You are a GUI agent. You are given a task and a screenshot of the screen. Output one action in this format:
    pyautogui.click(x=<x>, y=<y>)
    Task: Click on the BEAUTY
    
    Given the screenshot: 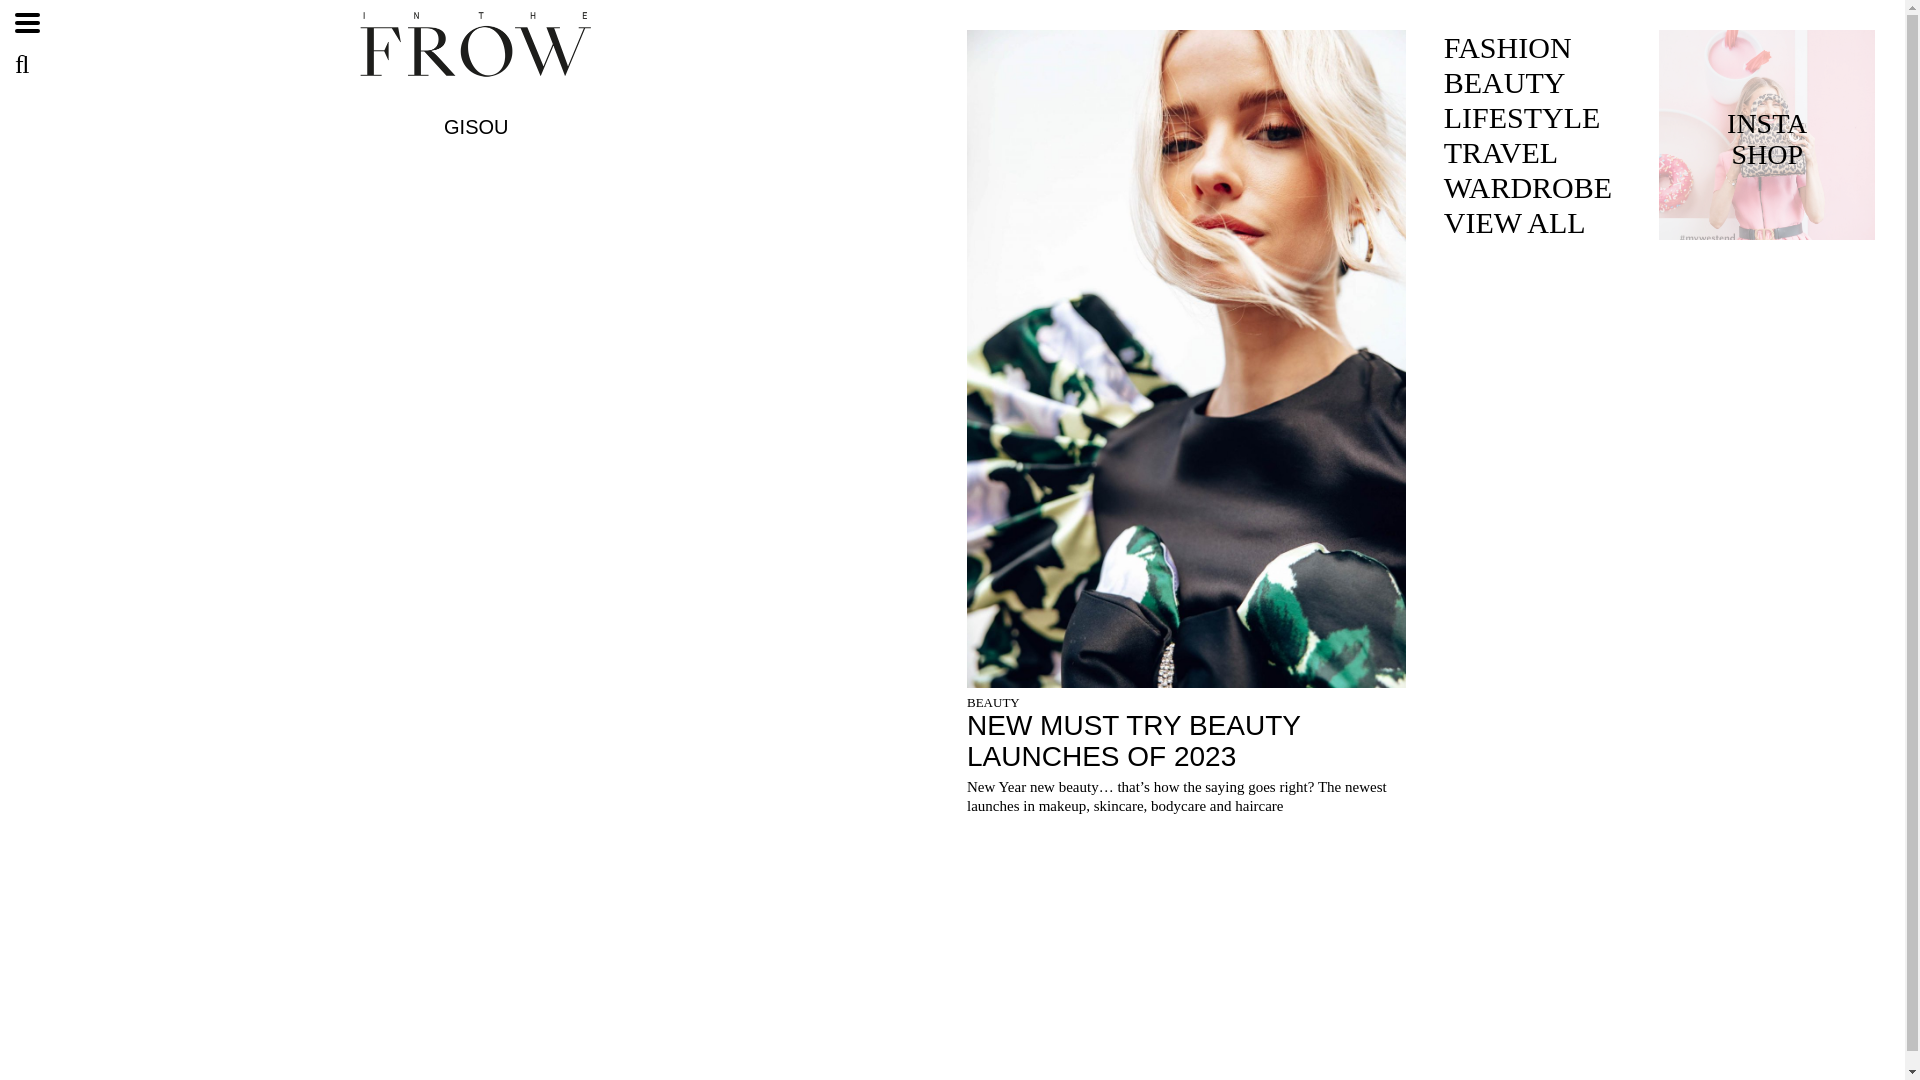 What is the action you would take?
    pyautogui.click(x=1528, y=82)
    